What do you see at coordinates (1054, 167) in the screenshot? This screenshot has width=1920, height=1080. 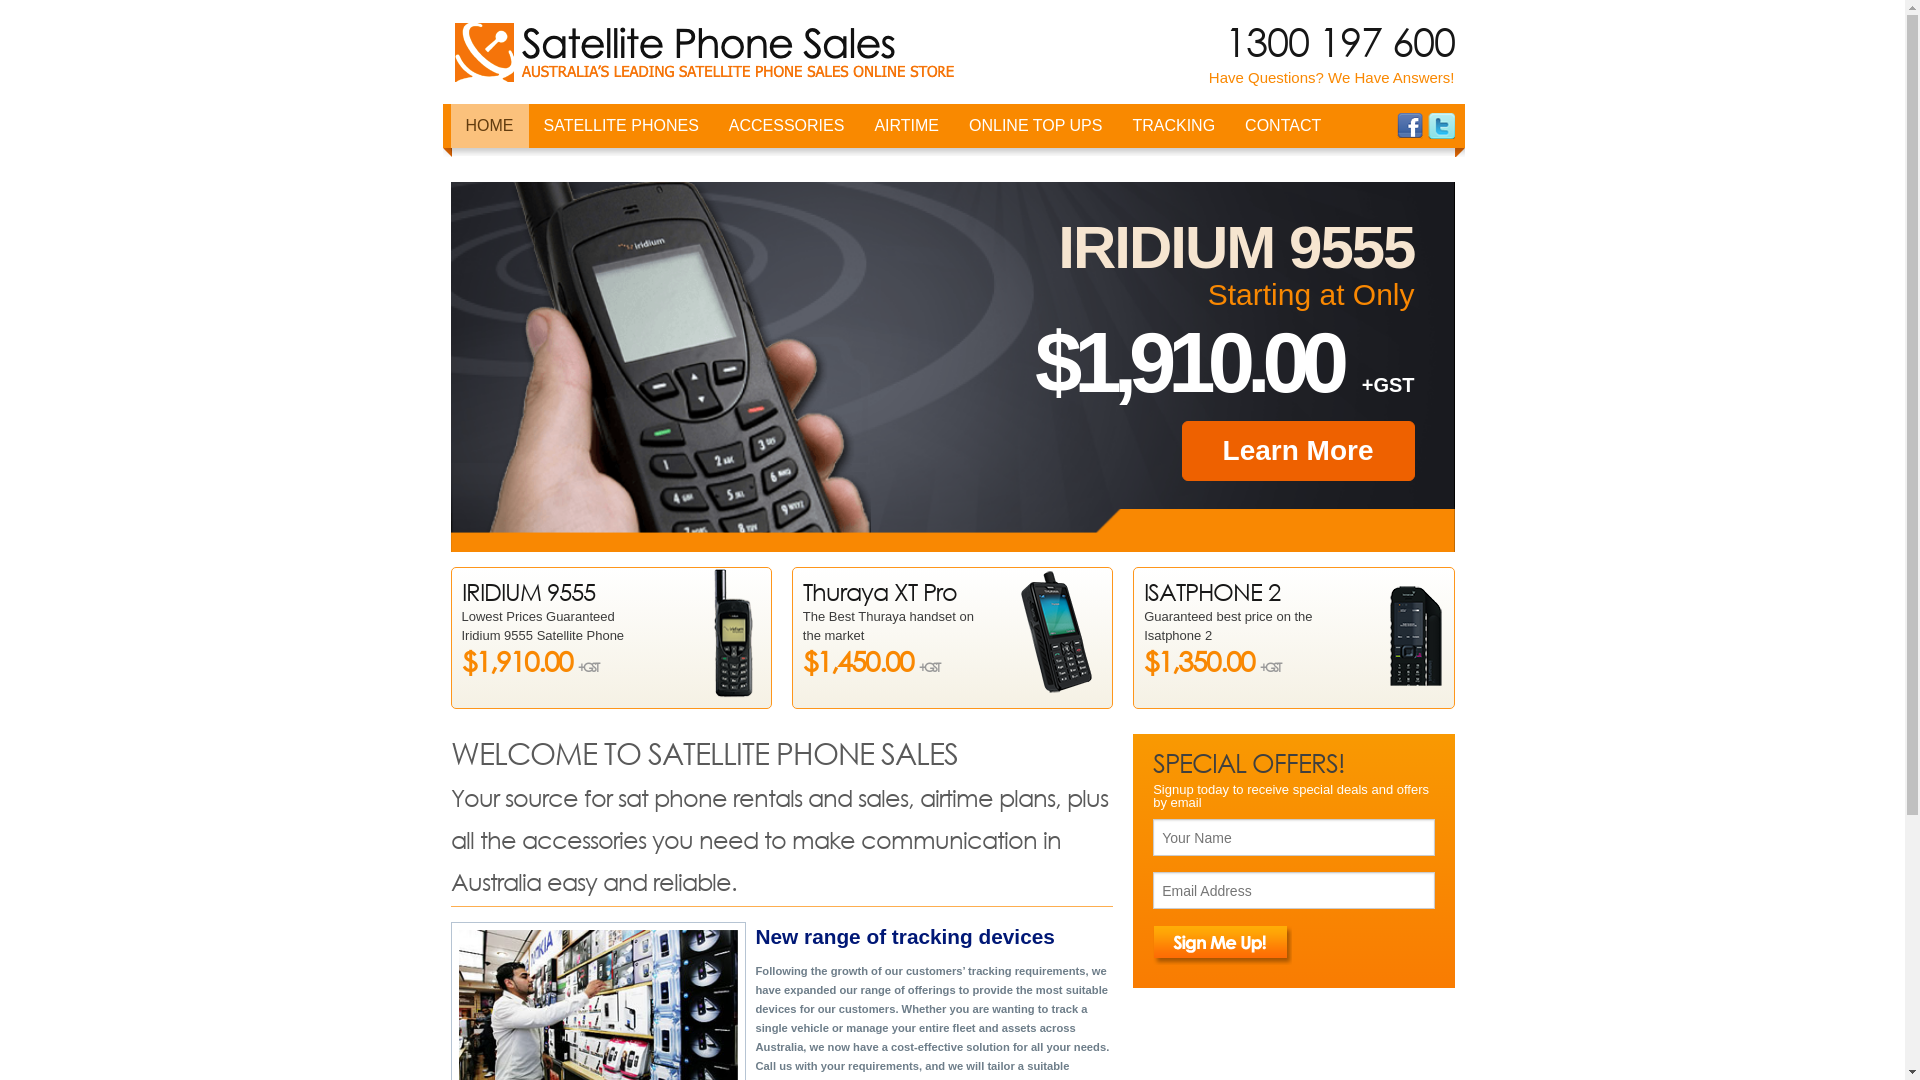 I see `Online Isatphone Top Ups` at bounding box center [1054, 167].